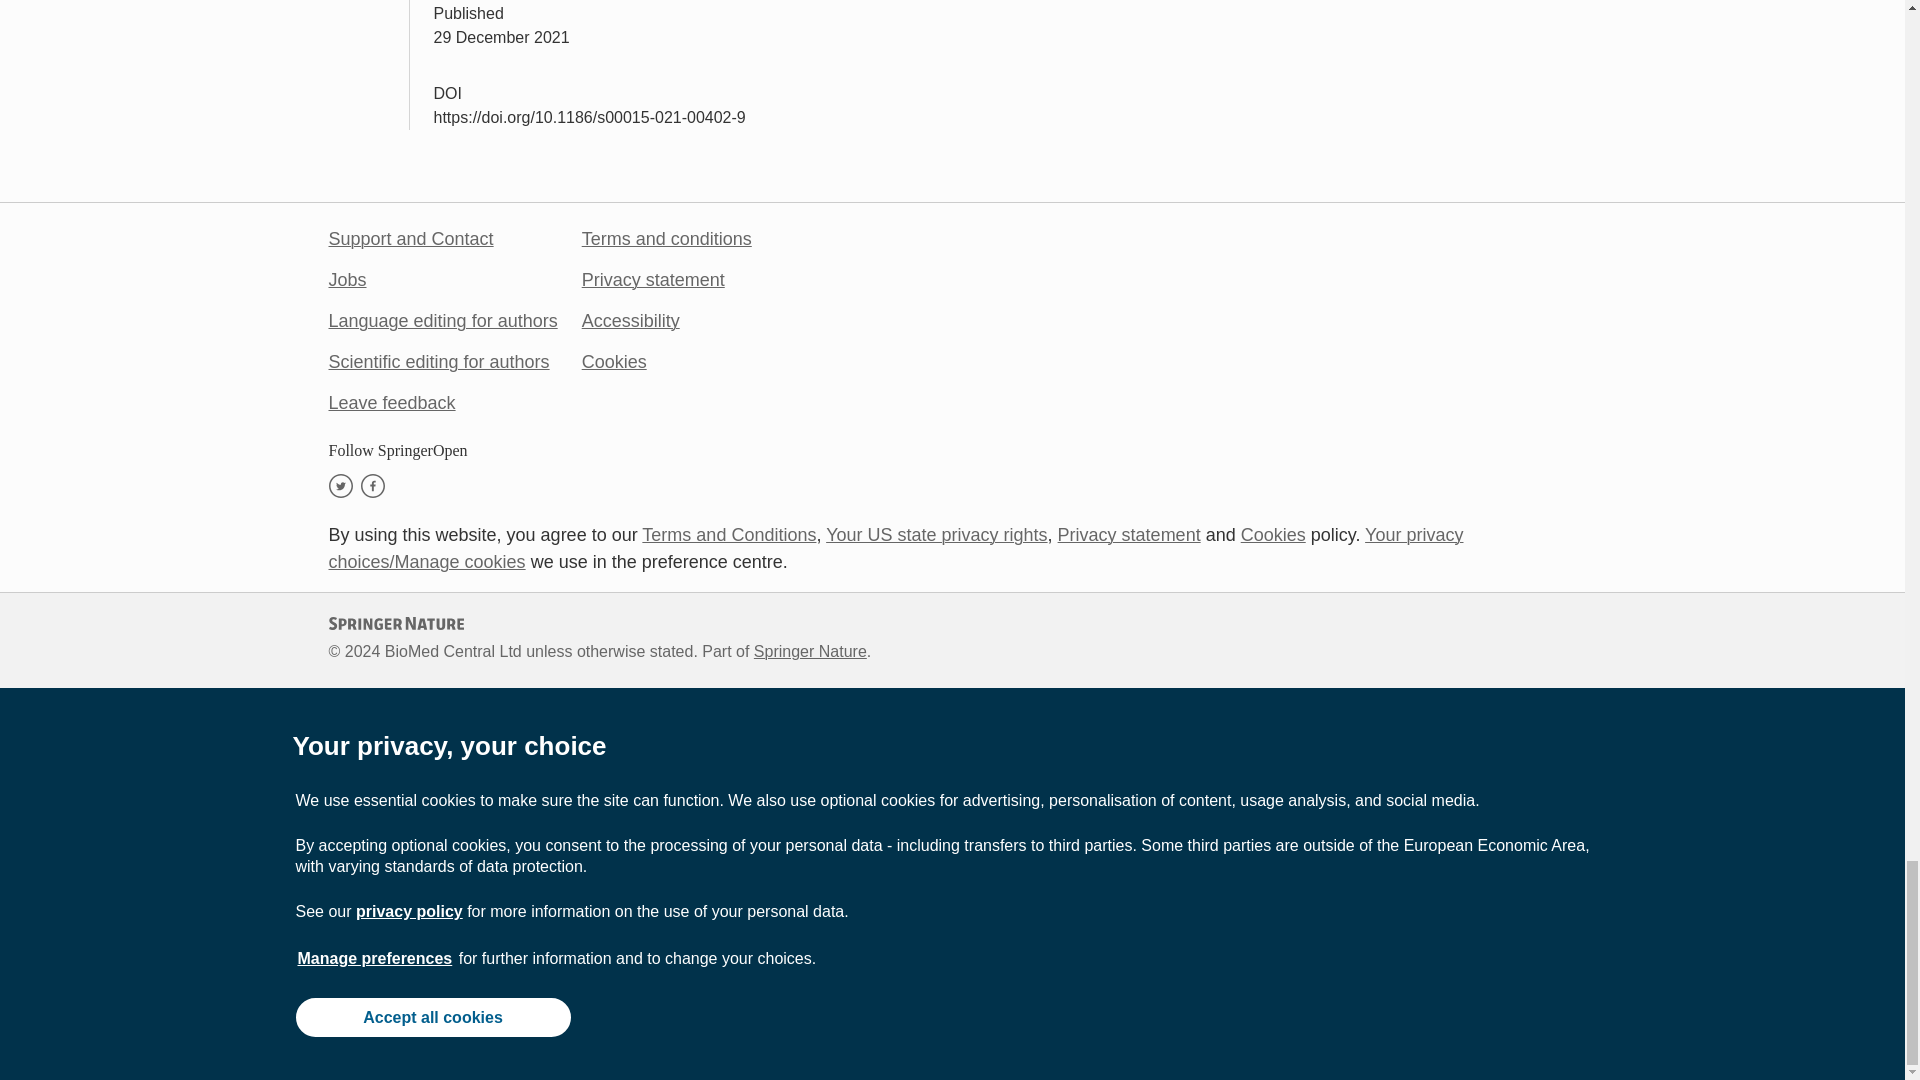 This screenshot has width=1920, height=1080. I want to click on Terms and Conditions, so click(728, 534).